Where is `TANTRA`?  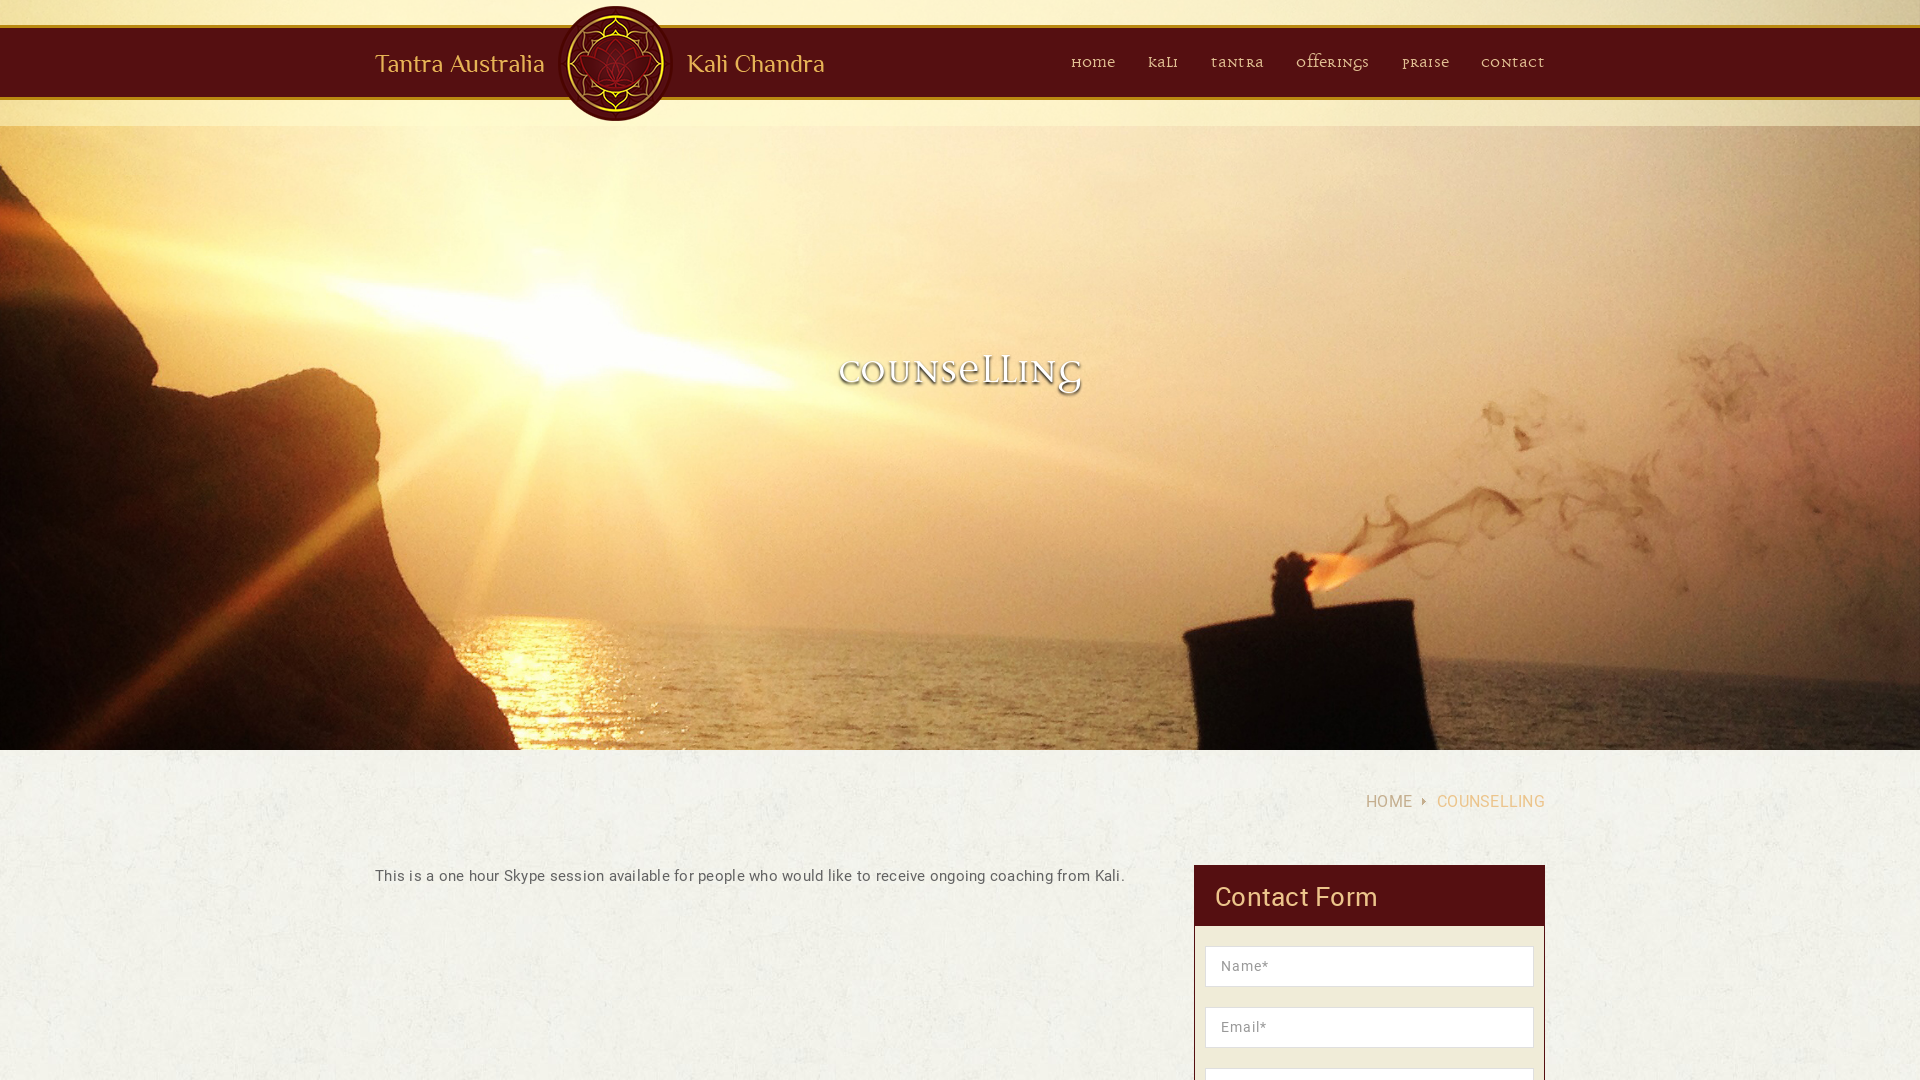 TANTRA is located at coordinates (1238, 64).